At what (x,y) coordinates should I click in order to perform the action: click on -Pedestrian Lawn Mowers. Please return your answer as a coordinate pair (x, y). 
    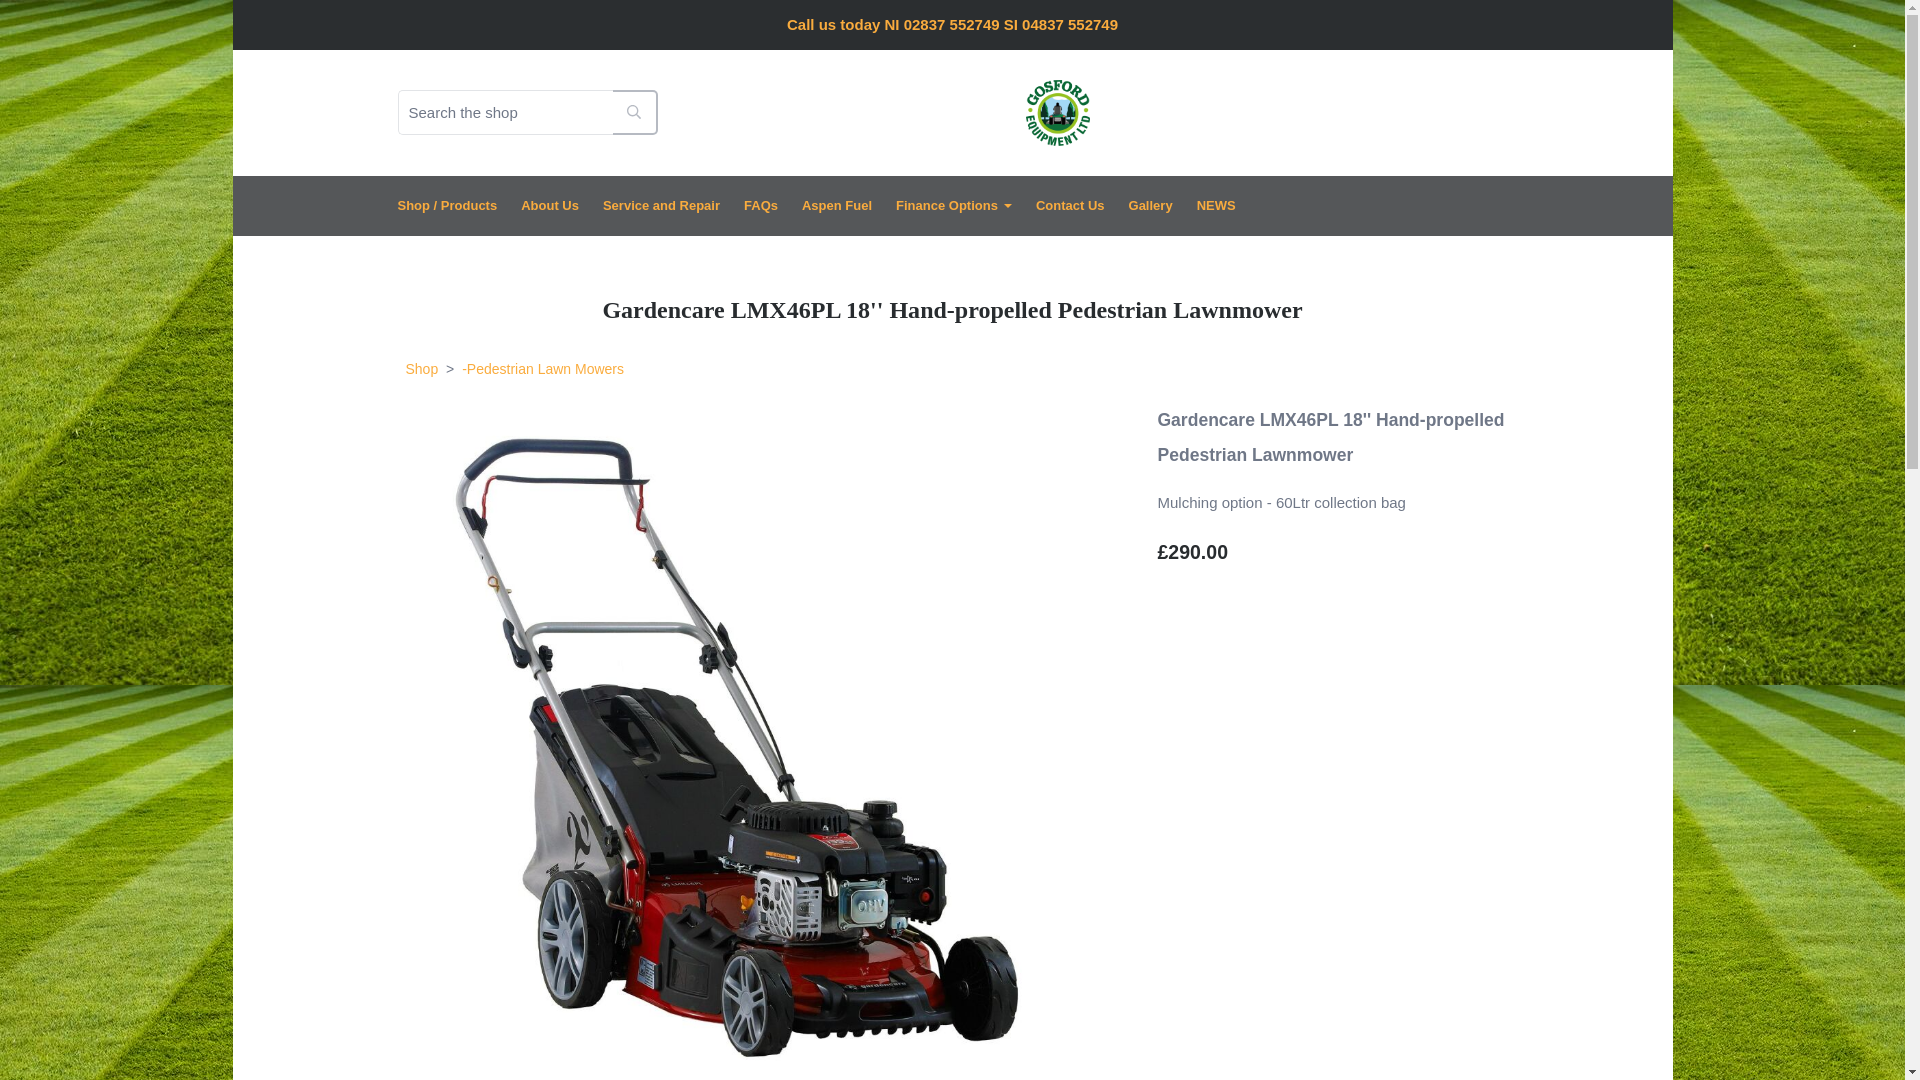
    Looking at the image, I should click on (542, 368).